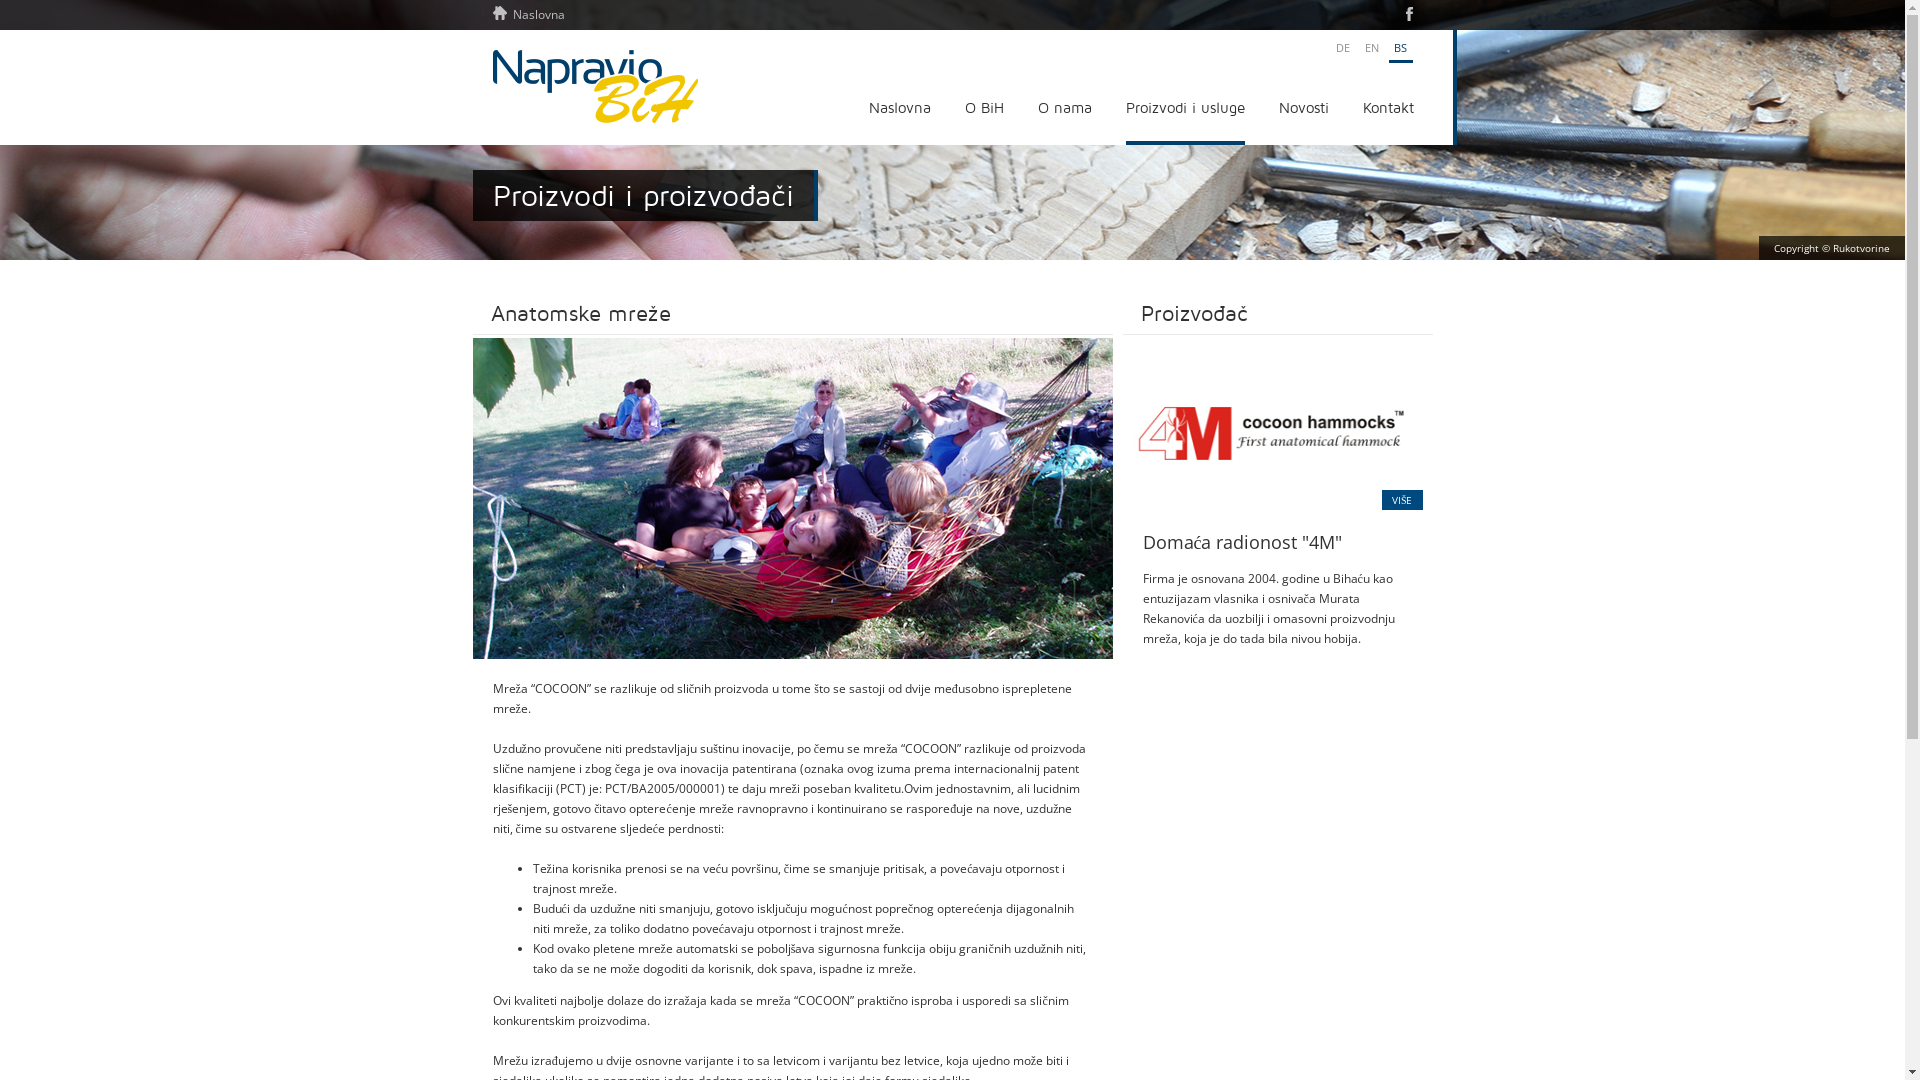  Describe the element at coordinates (1372, 48) in the screenshot. I see `EN` at that location.